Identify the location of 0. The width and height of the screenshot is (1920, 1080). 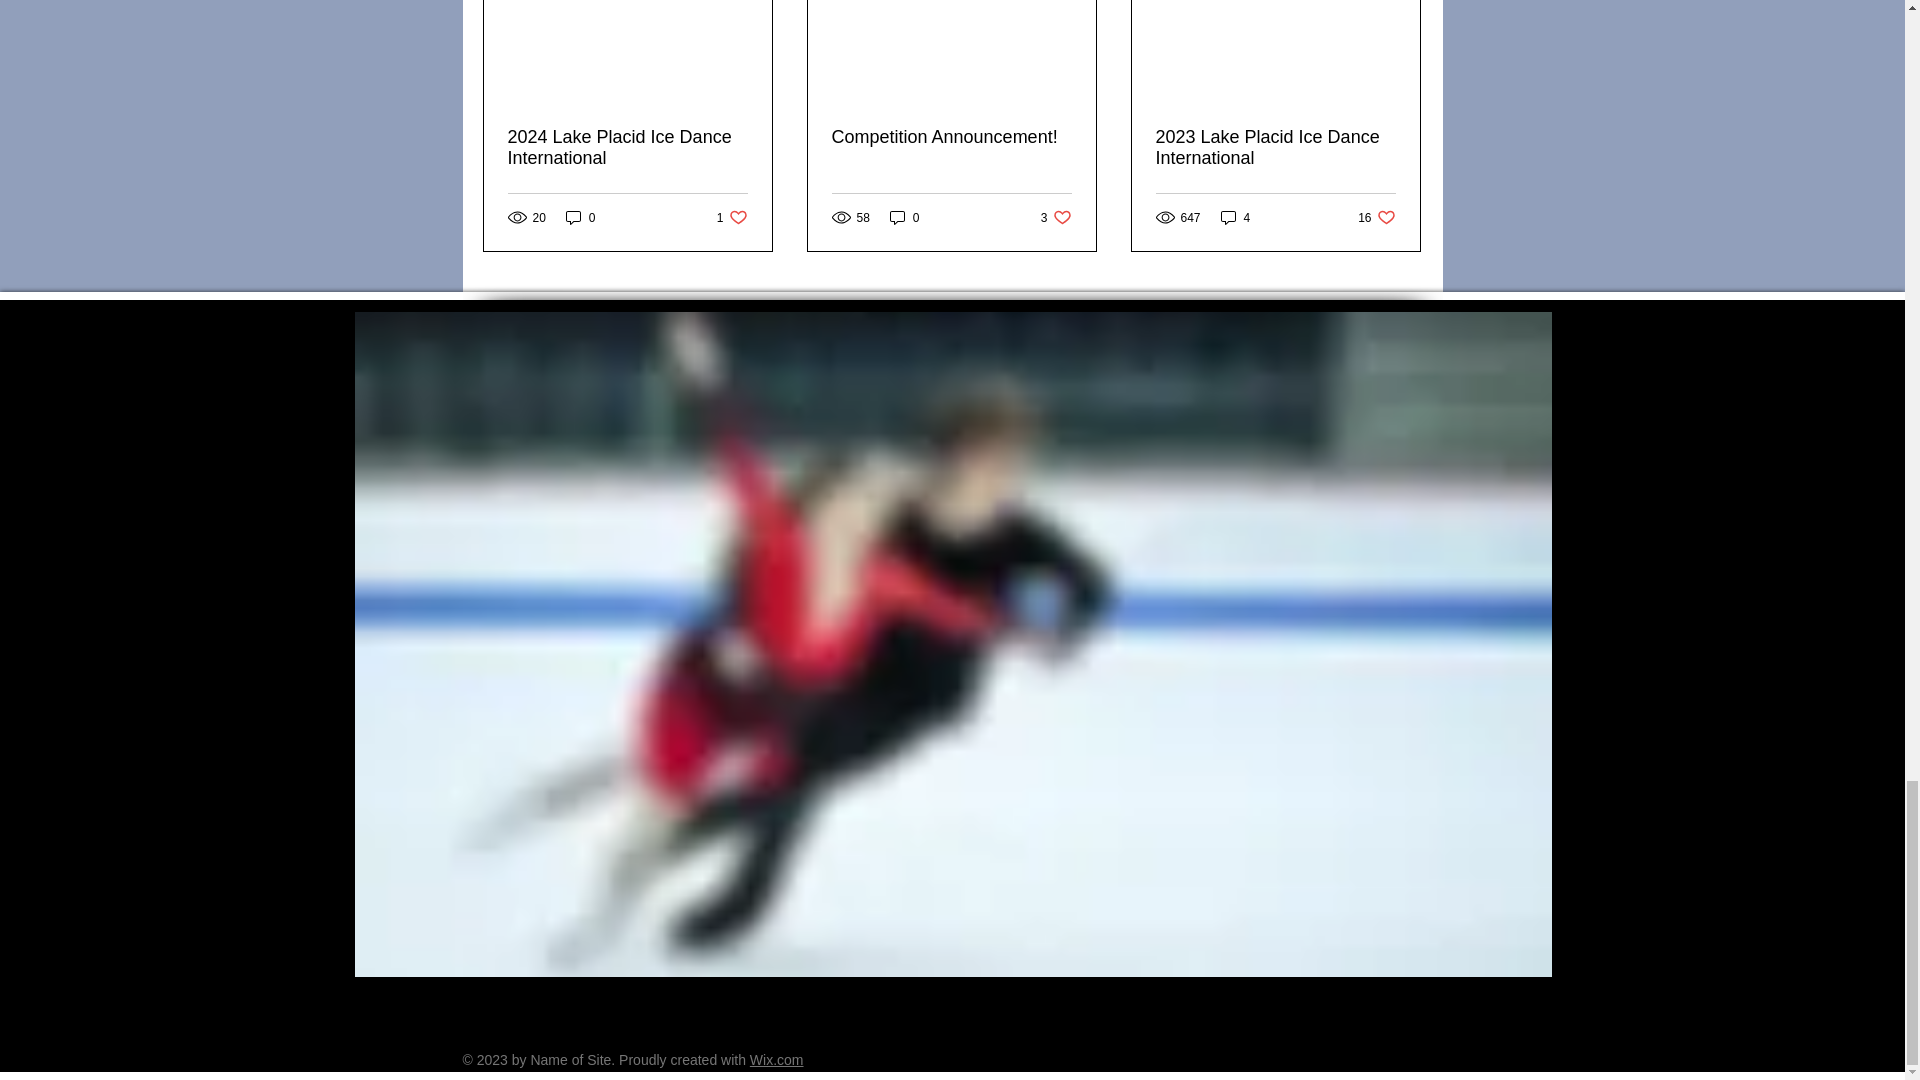
(1236, 217).